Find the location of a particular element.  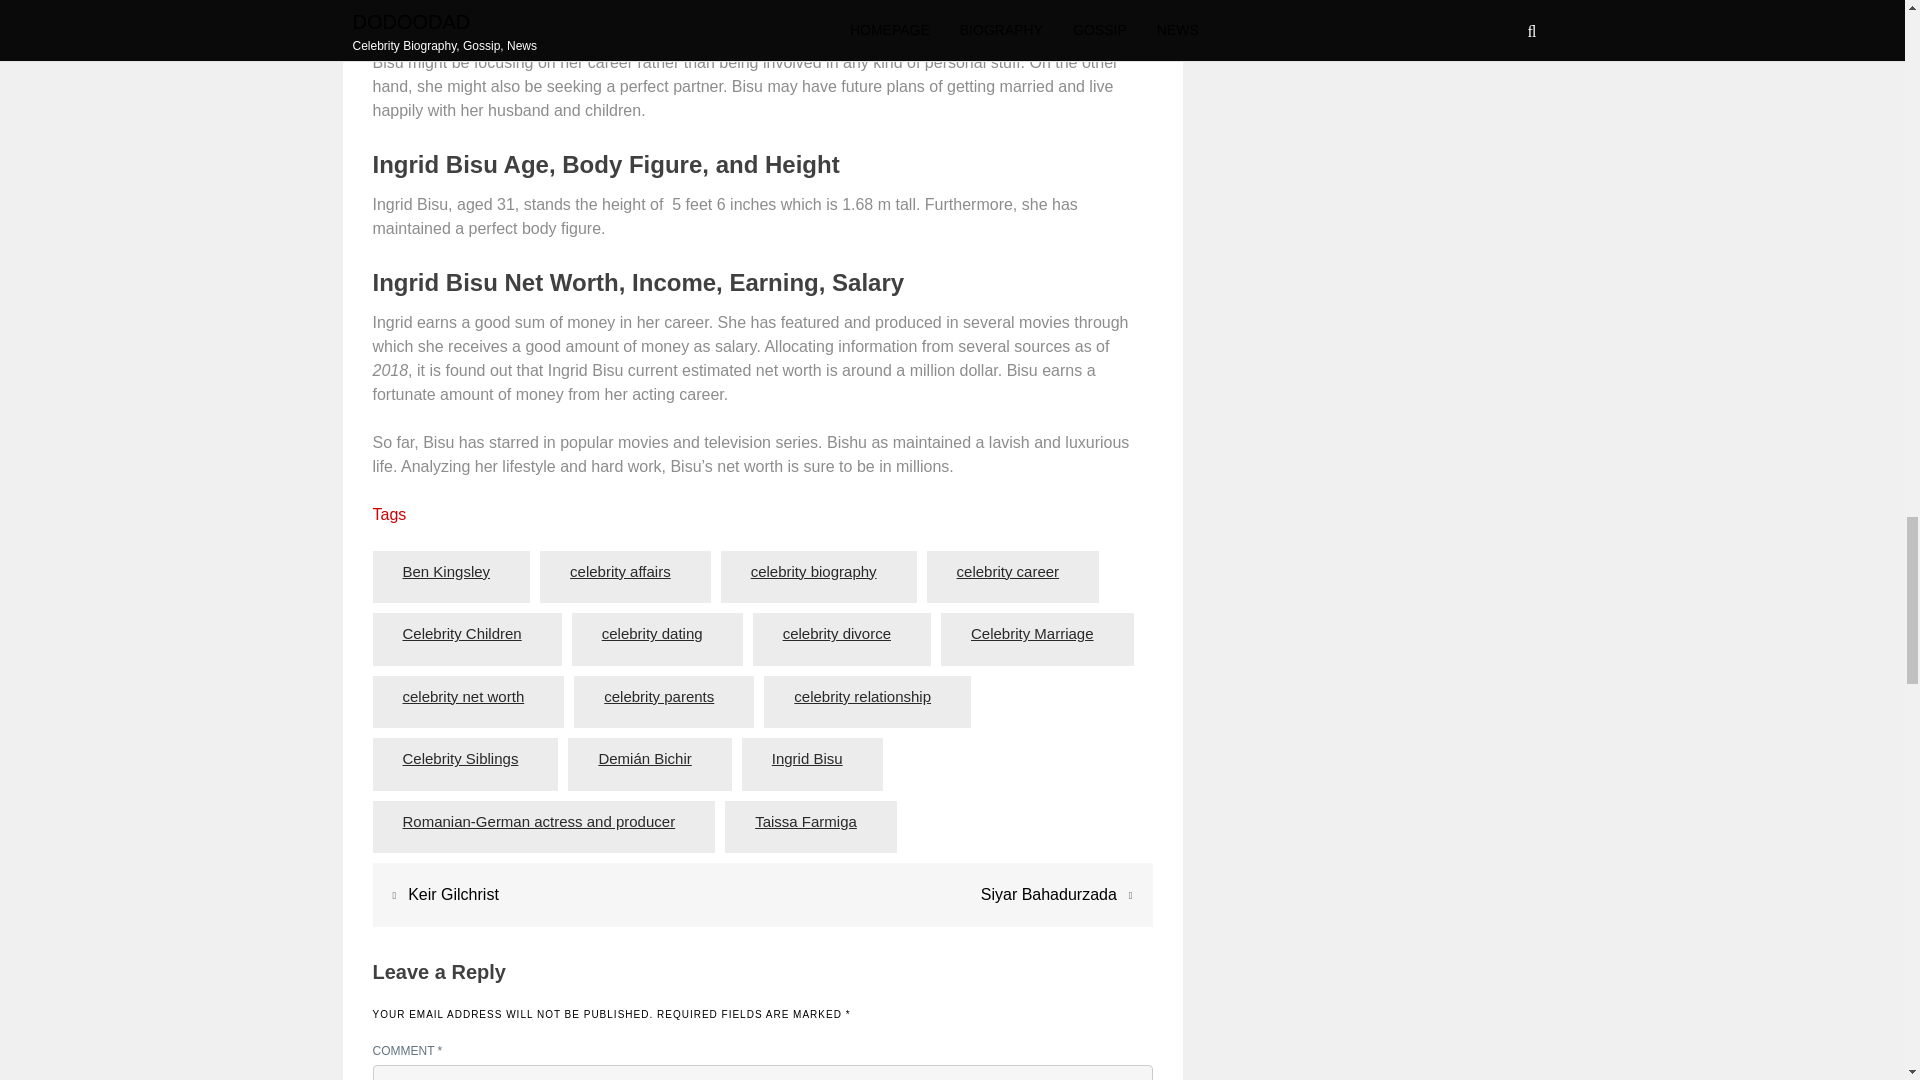

celebrity parents is located at coordinates (659, 697).